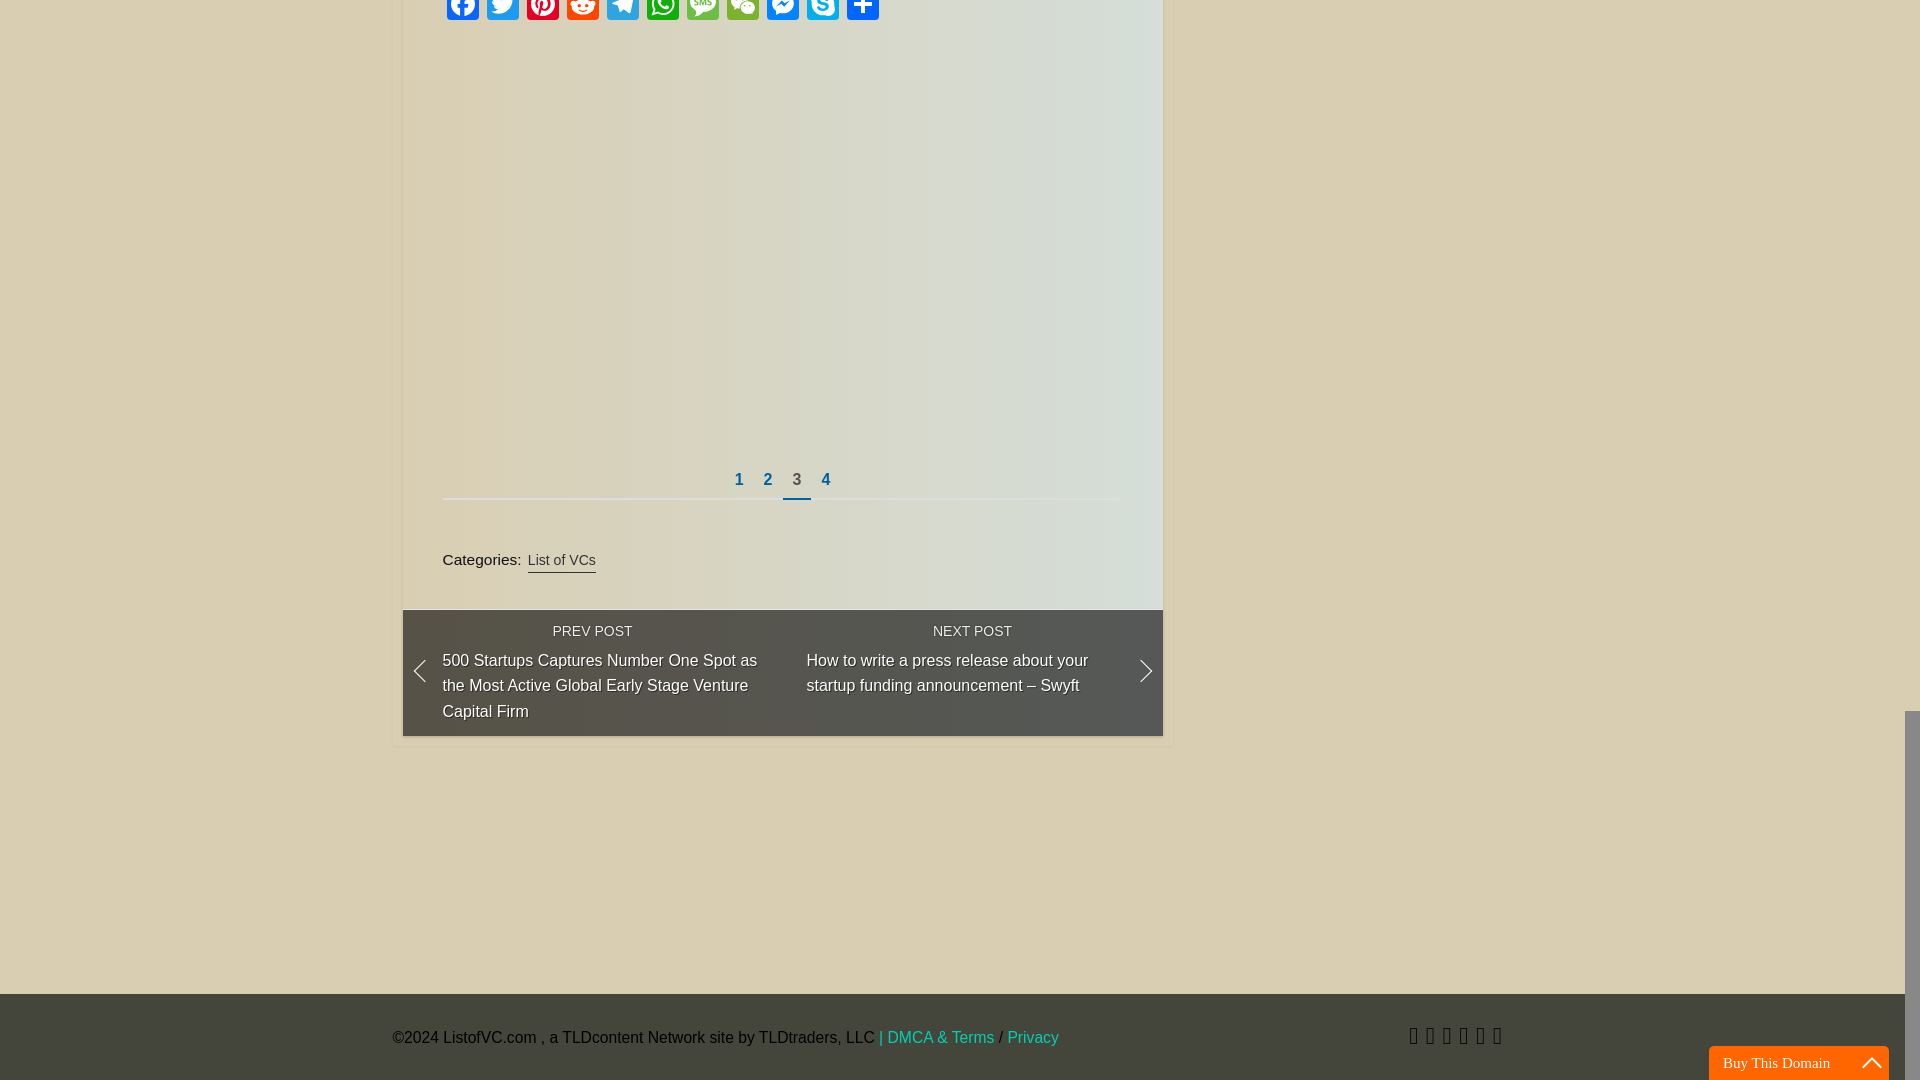 This screenshot has height=1080, width=1920. What do you see at coordinates (461, 12) in the screenshot?
I see `Facebook` at bounding box center [461, 12].